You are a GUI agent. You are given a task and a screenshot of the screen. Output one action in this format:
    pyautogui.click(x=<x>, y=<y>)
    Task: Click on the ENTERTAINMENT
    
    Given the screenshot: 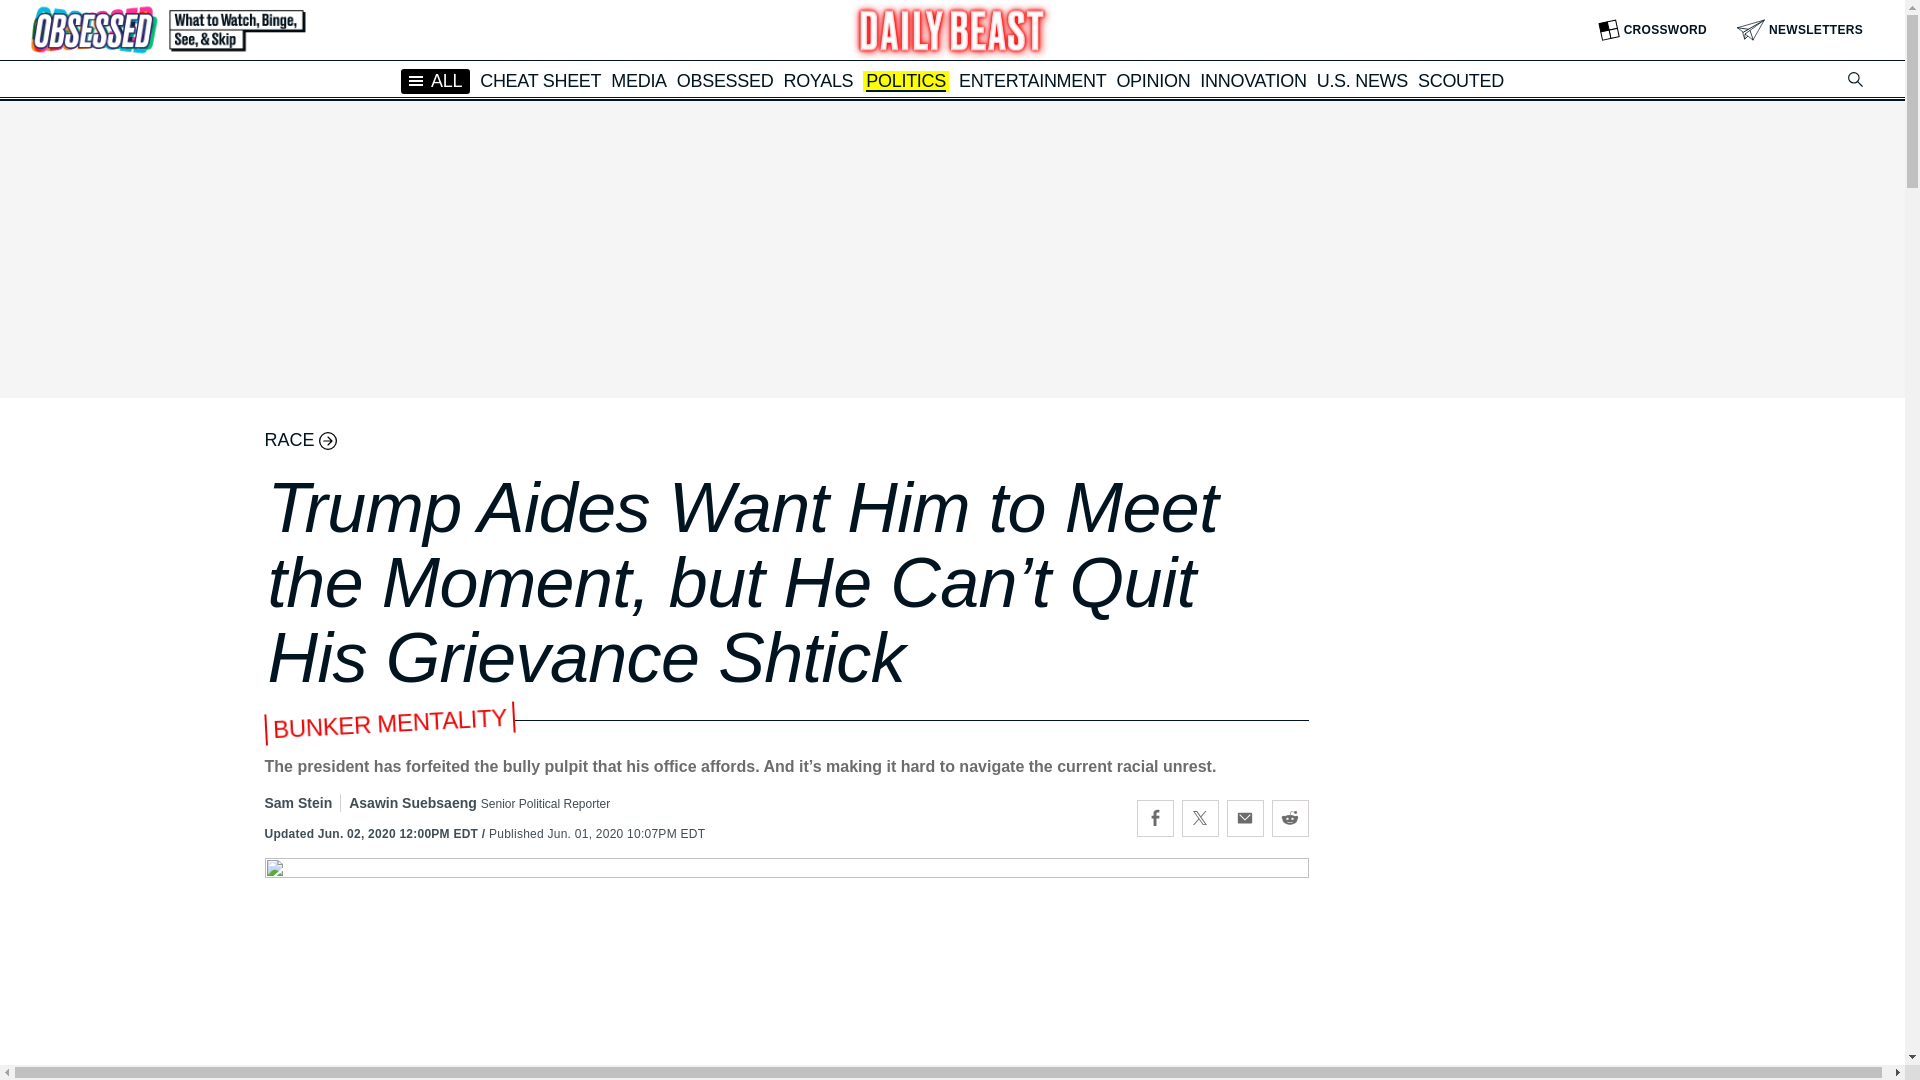 What is the action you would take?
    pyautogui.click(x=1032, y=80)
    